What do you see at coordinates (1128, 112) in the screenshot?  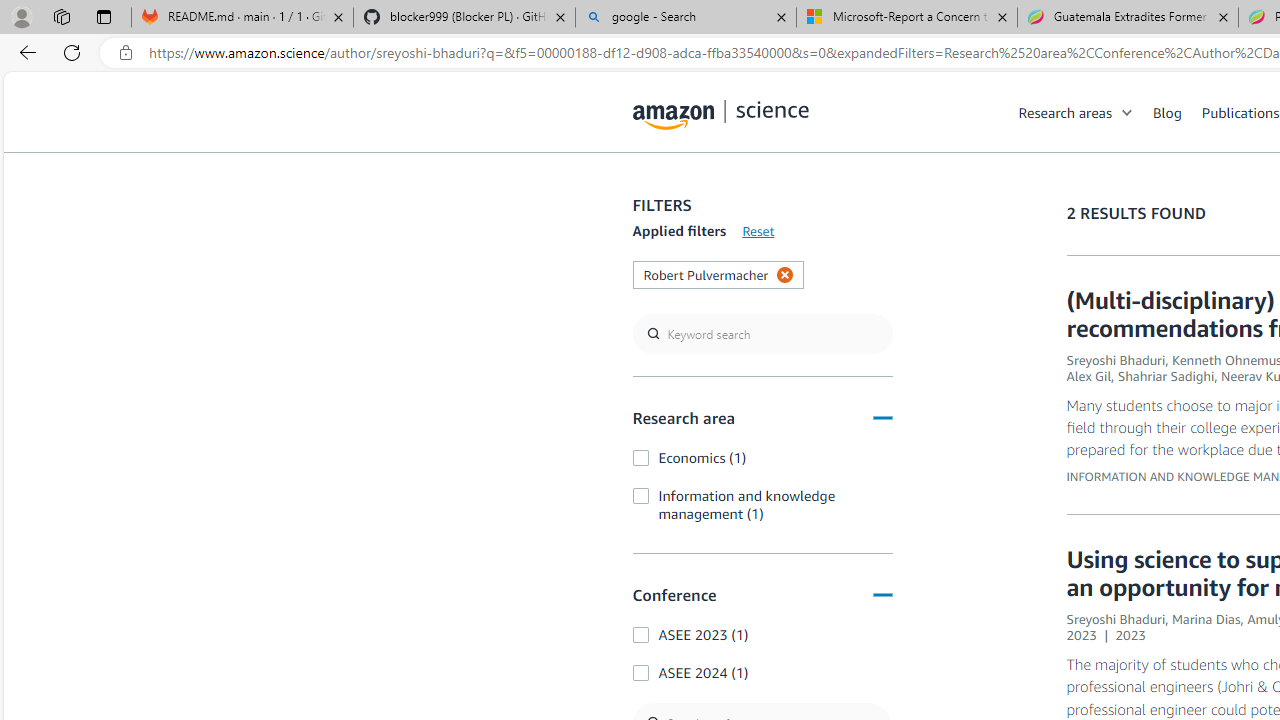 I see `Open Sub Navigation` at bounding box center [1128, 112].